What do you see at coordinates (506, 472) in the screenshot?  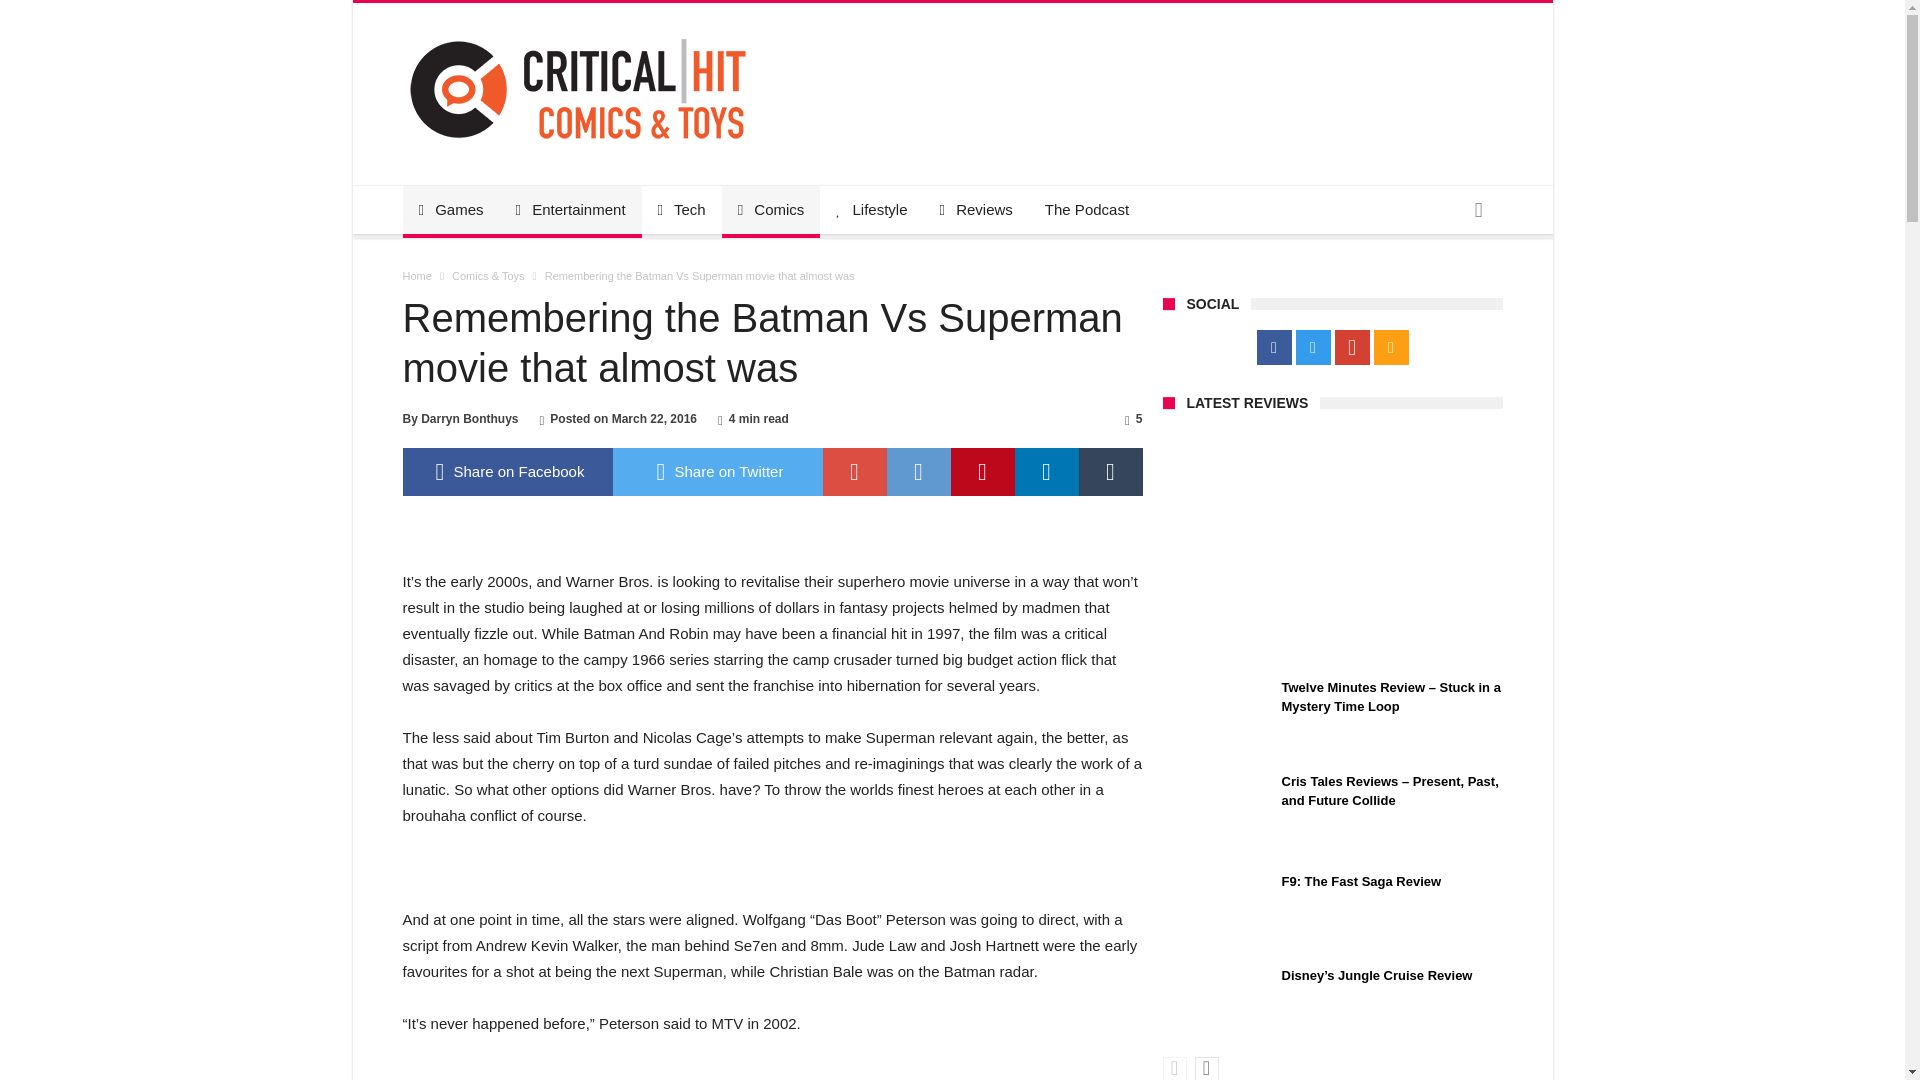 I see `Share on Facebook` at bounding box center [506, 472].